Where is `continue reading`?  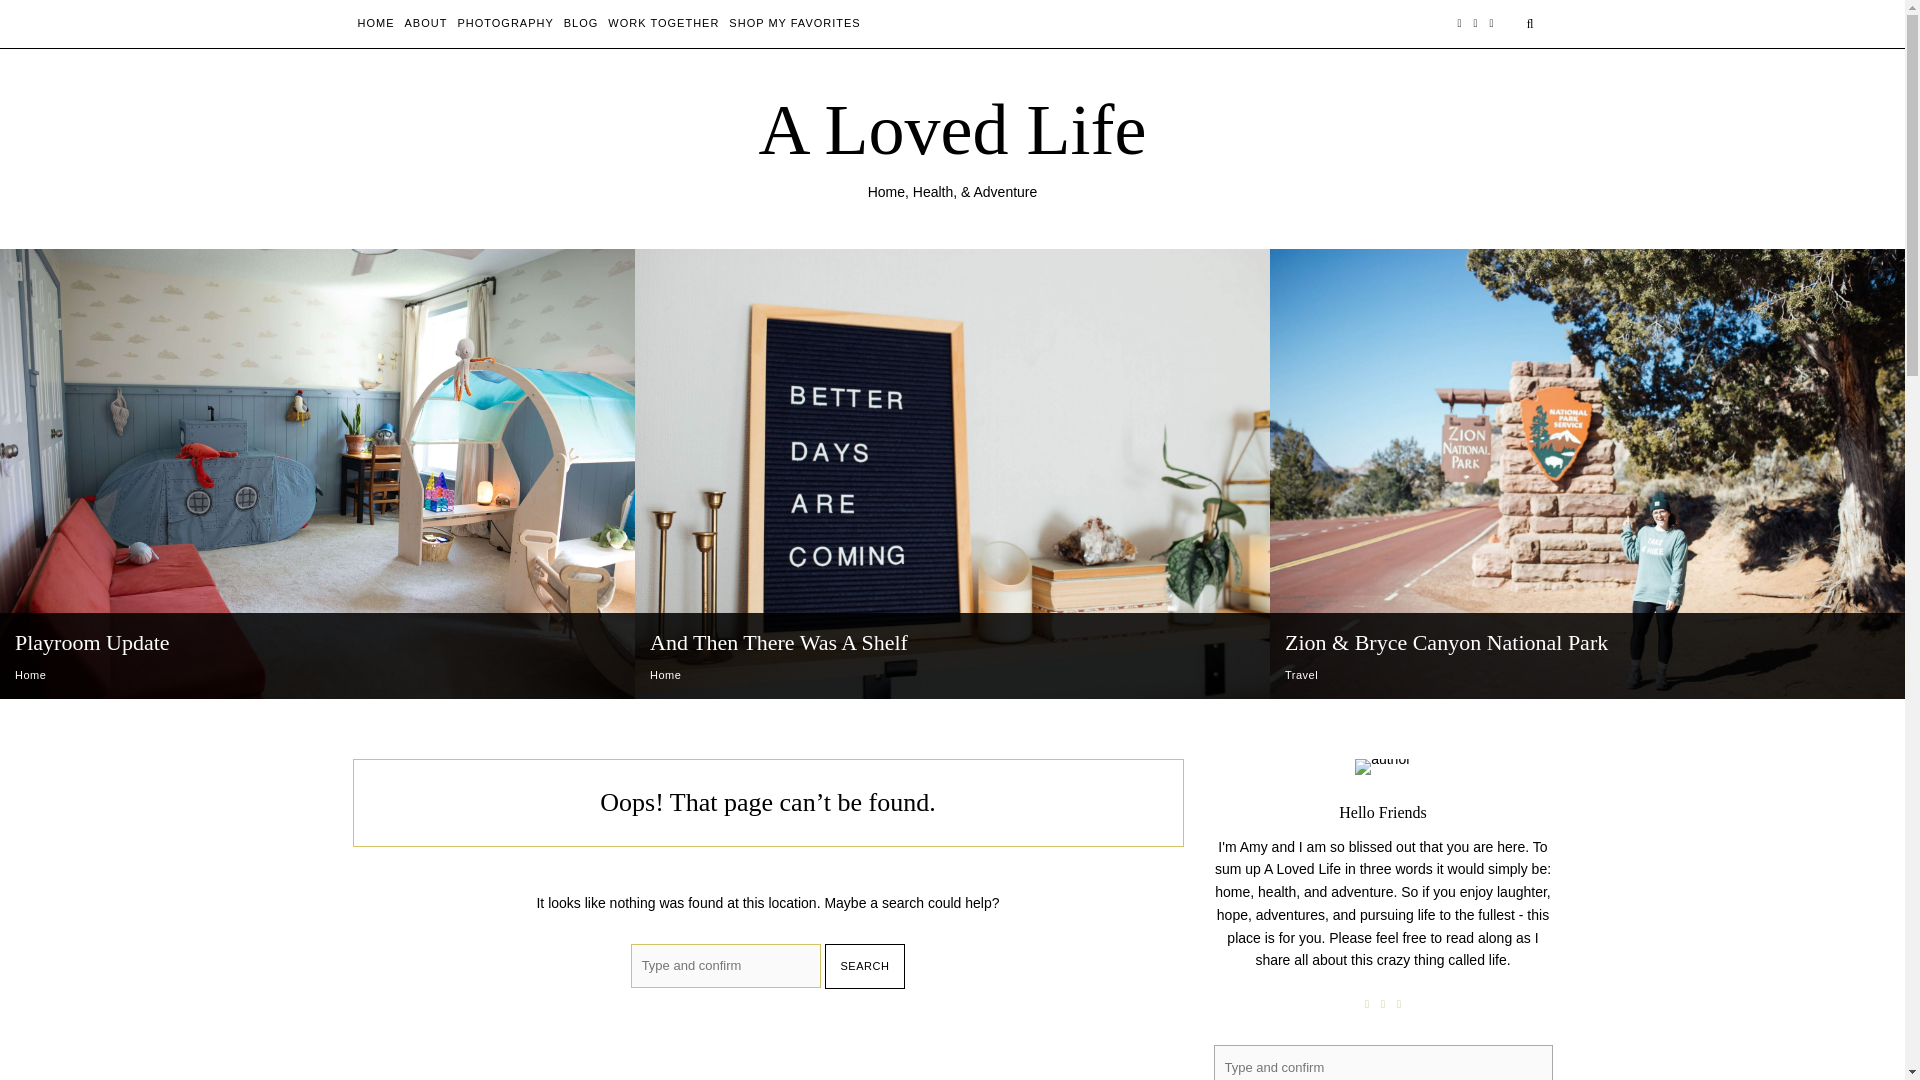
continue reading is located at coordinates (702, 706).